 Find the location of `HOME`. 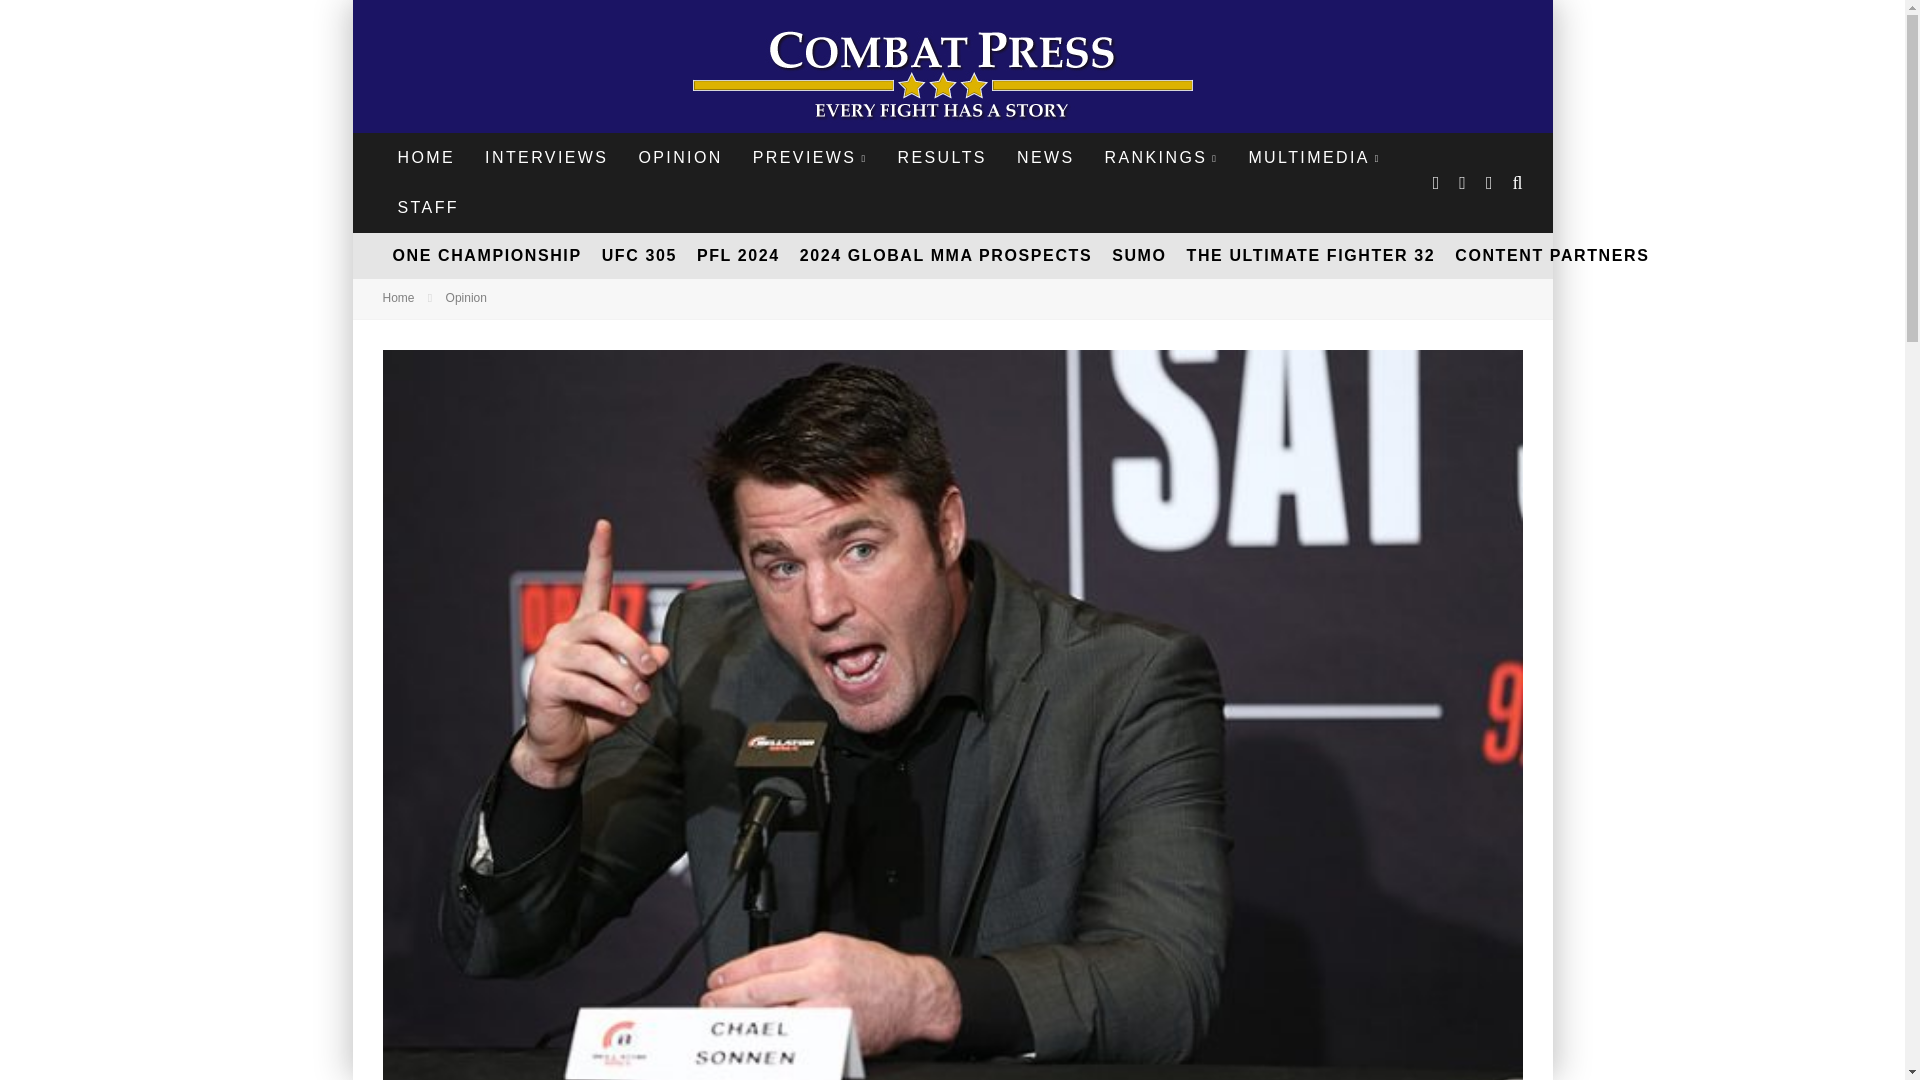

HOME is located at coordinates (426, 157).